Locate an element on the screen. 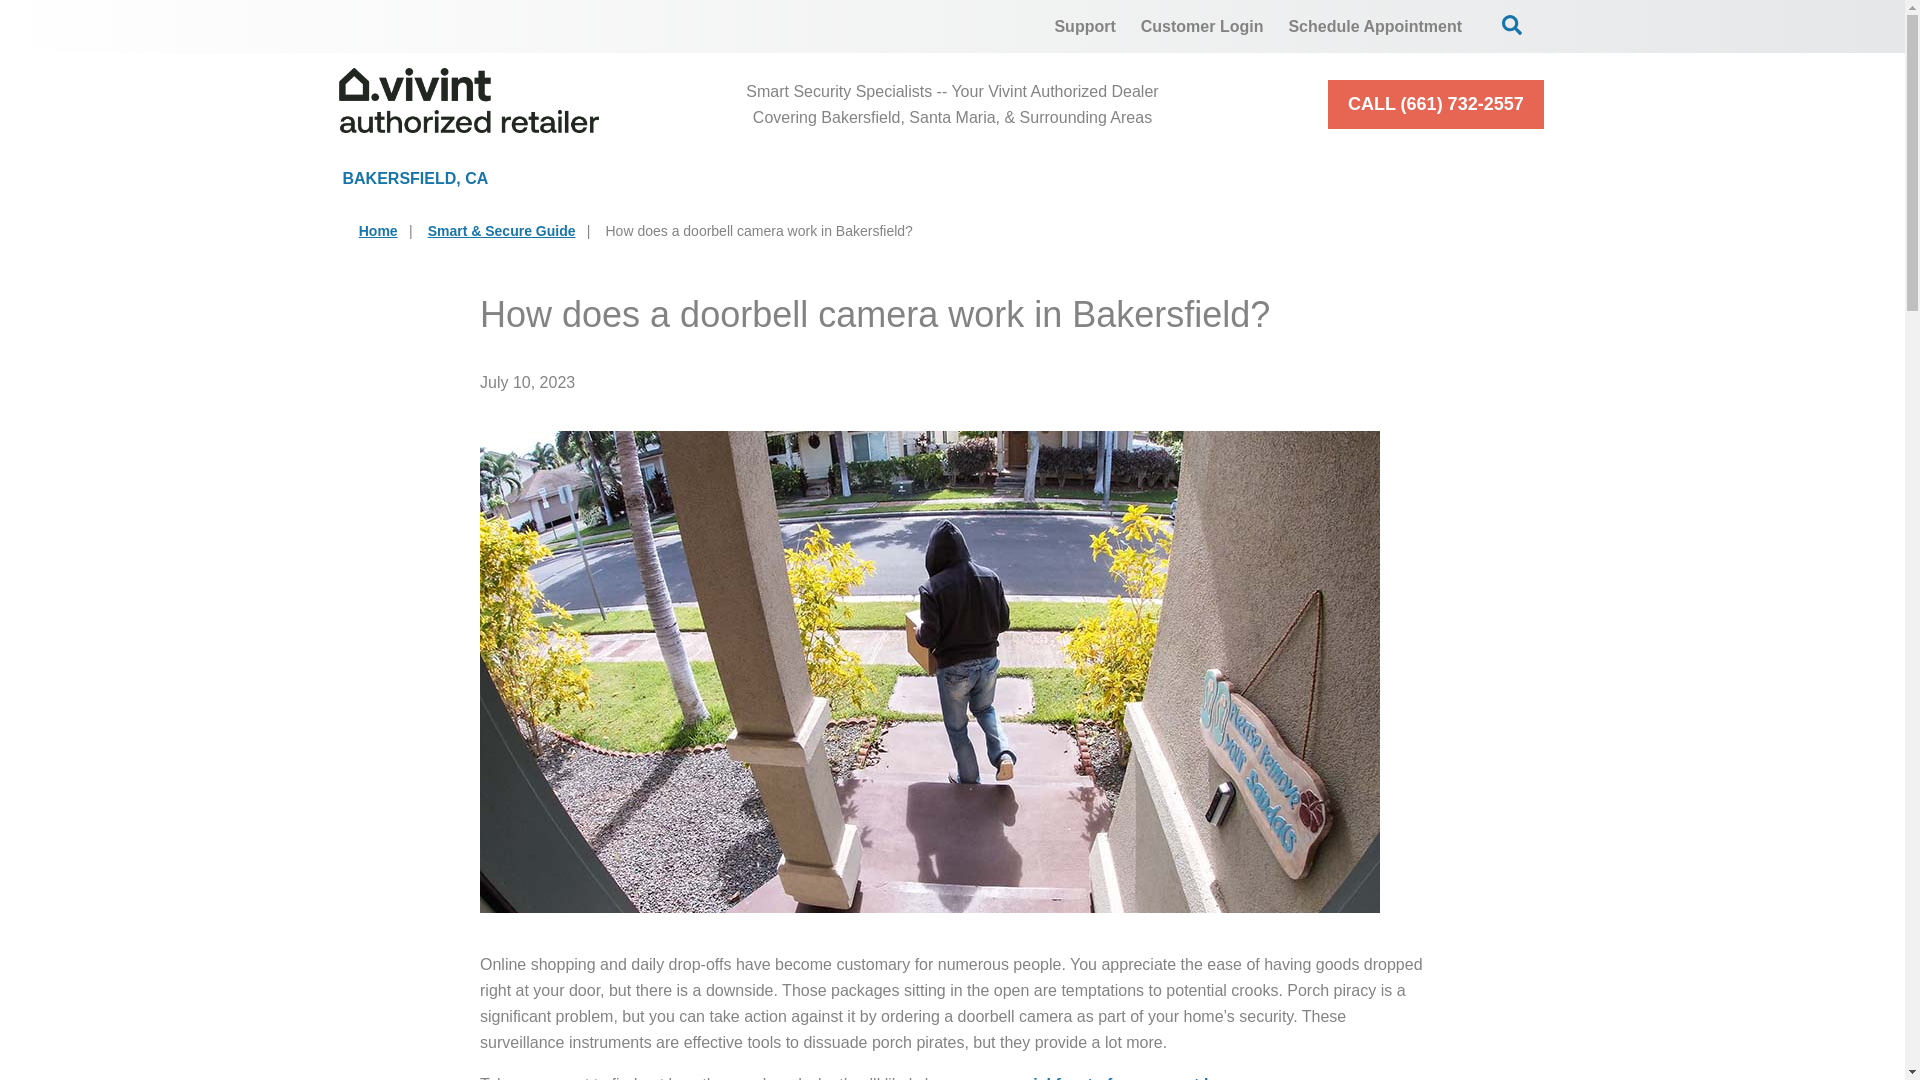 The image size is (1920, 1080). Schedule Appointment is located at coordinates (1375, 26).